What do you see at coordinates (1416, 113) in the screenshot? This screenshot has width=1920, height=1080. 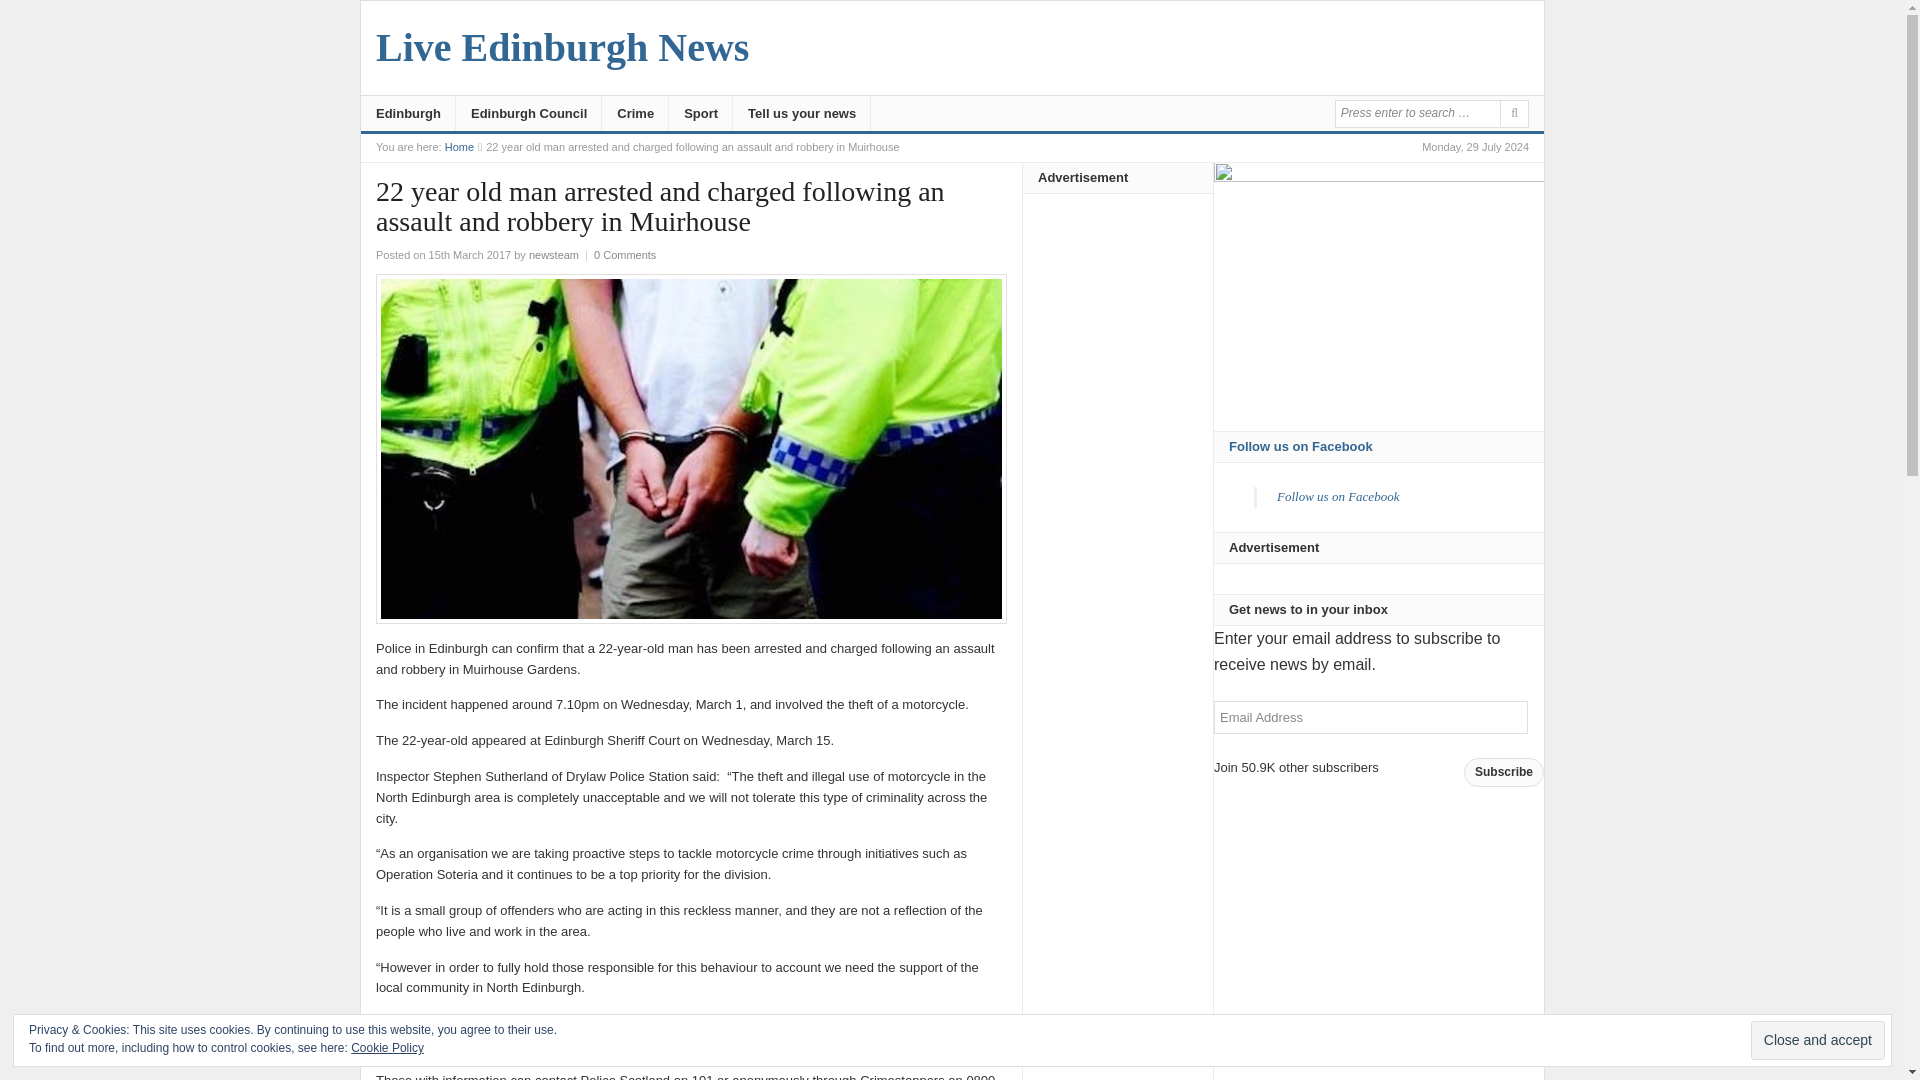 I see `Search for:` at bounding box center [1416, 113].